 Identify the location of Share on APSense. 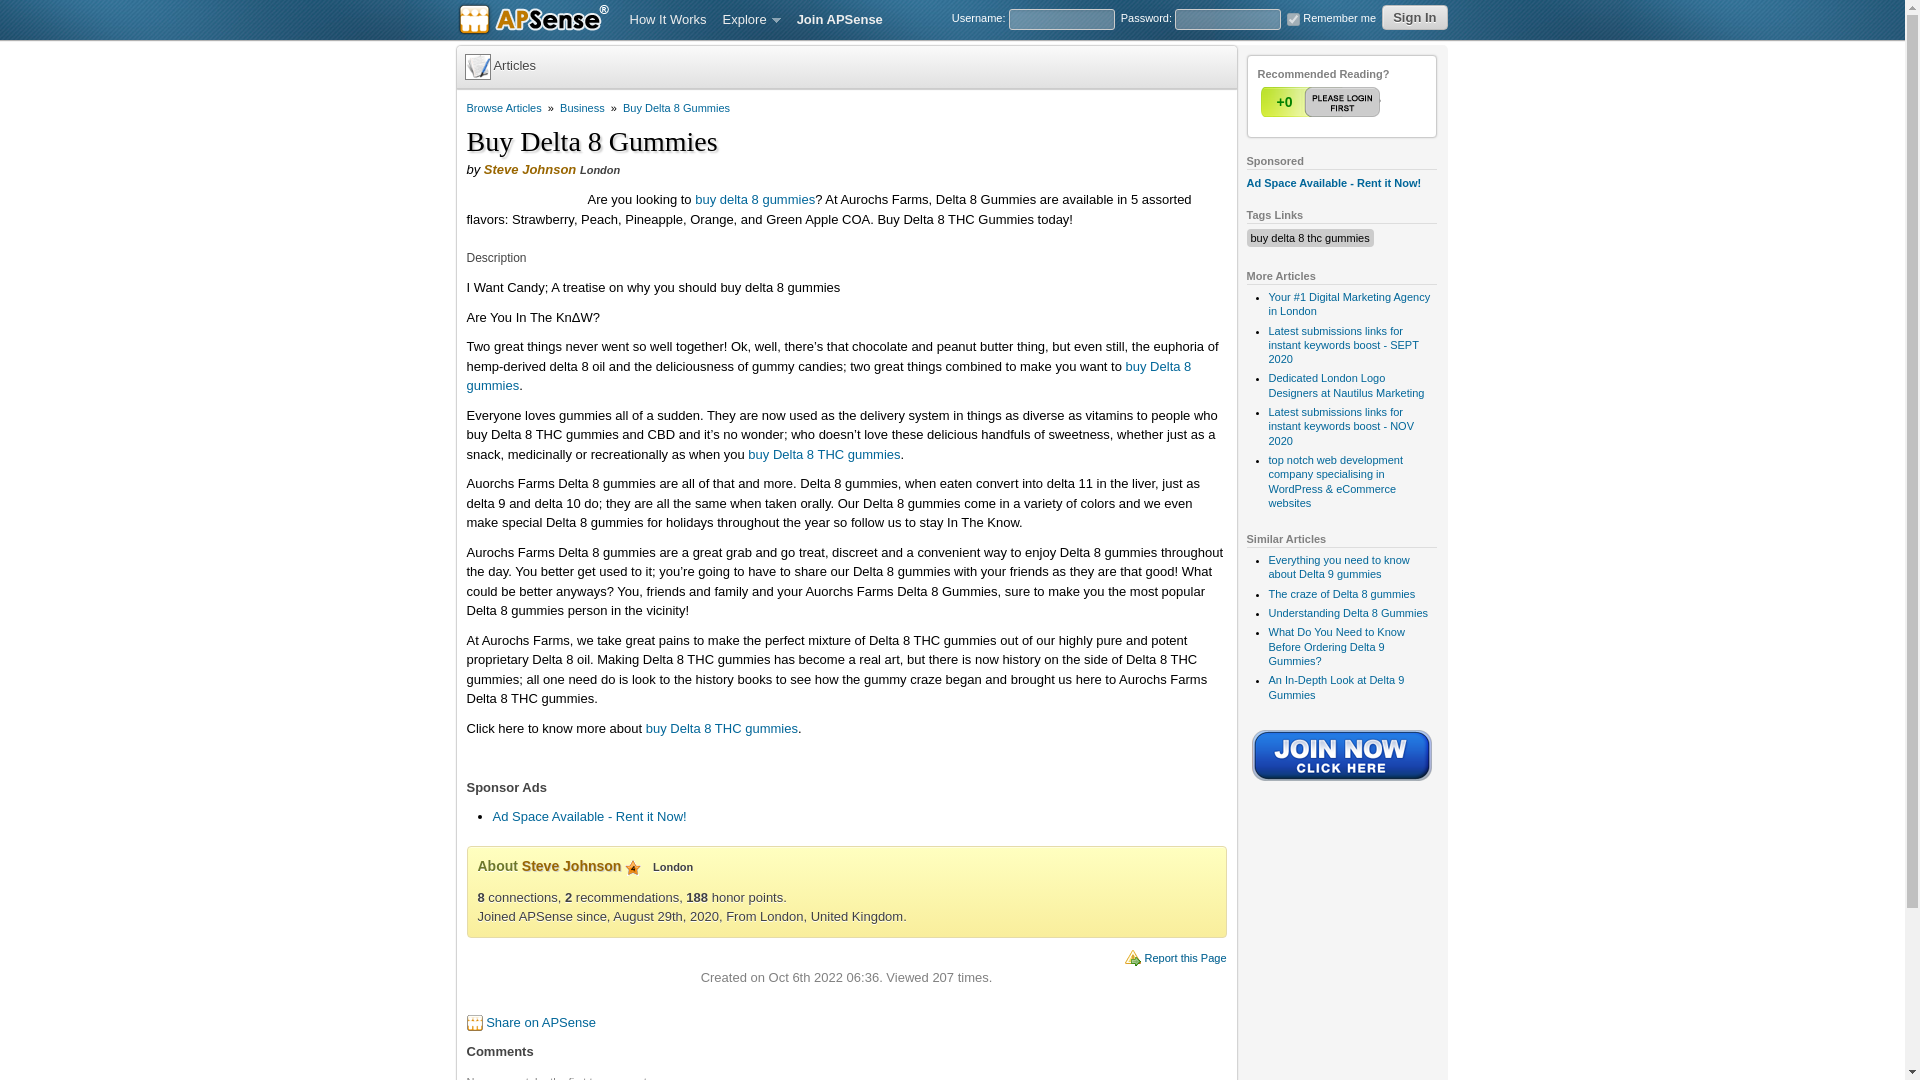
(540, 1022).